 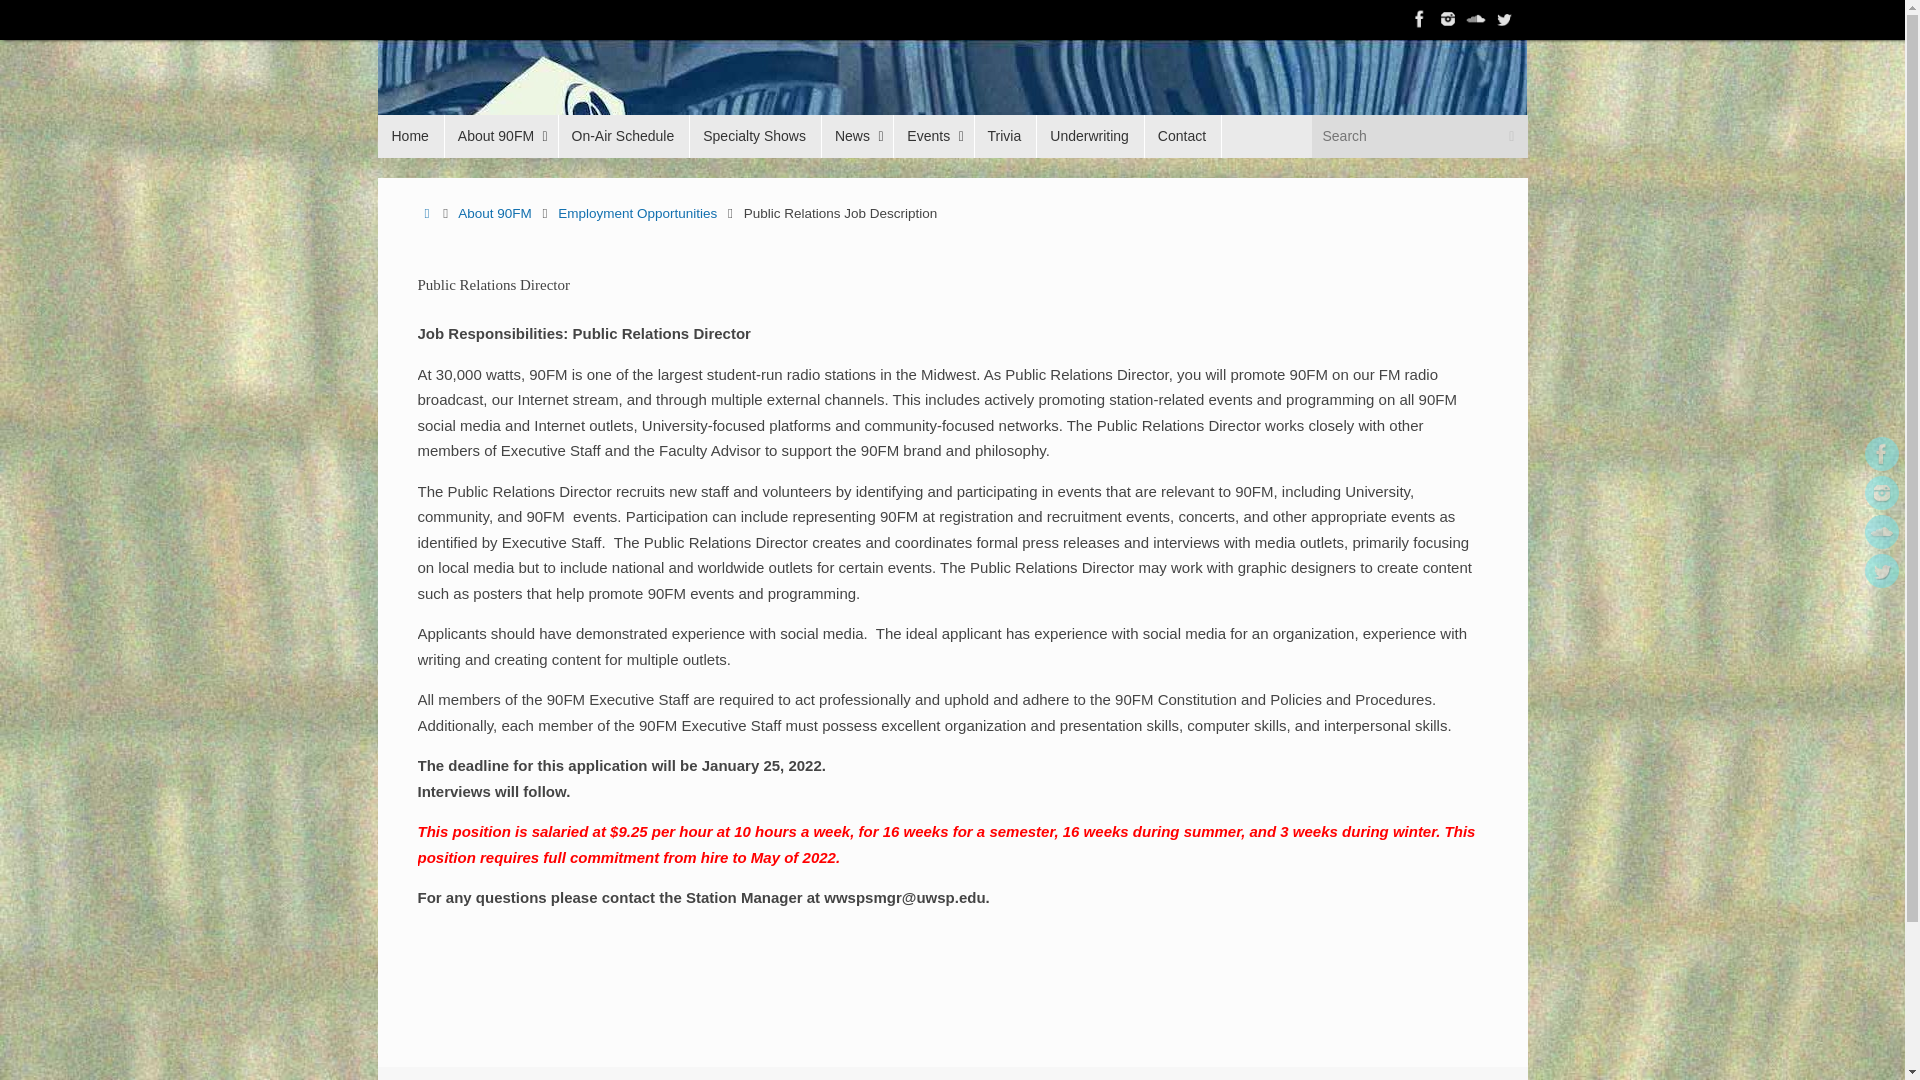 What do you see at coordinates (1182, 136) in the screenshot?
I see `Contact` at bounding box center [1182, 136].